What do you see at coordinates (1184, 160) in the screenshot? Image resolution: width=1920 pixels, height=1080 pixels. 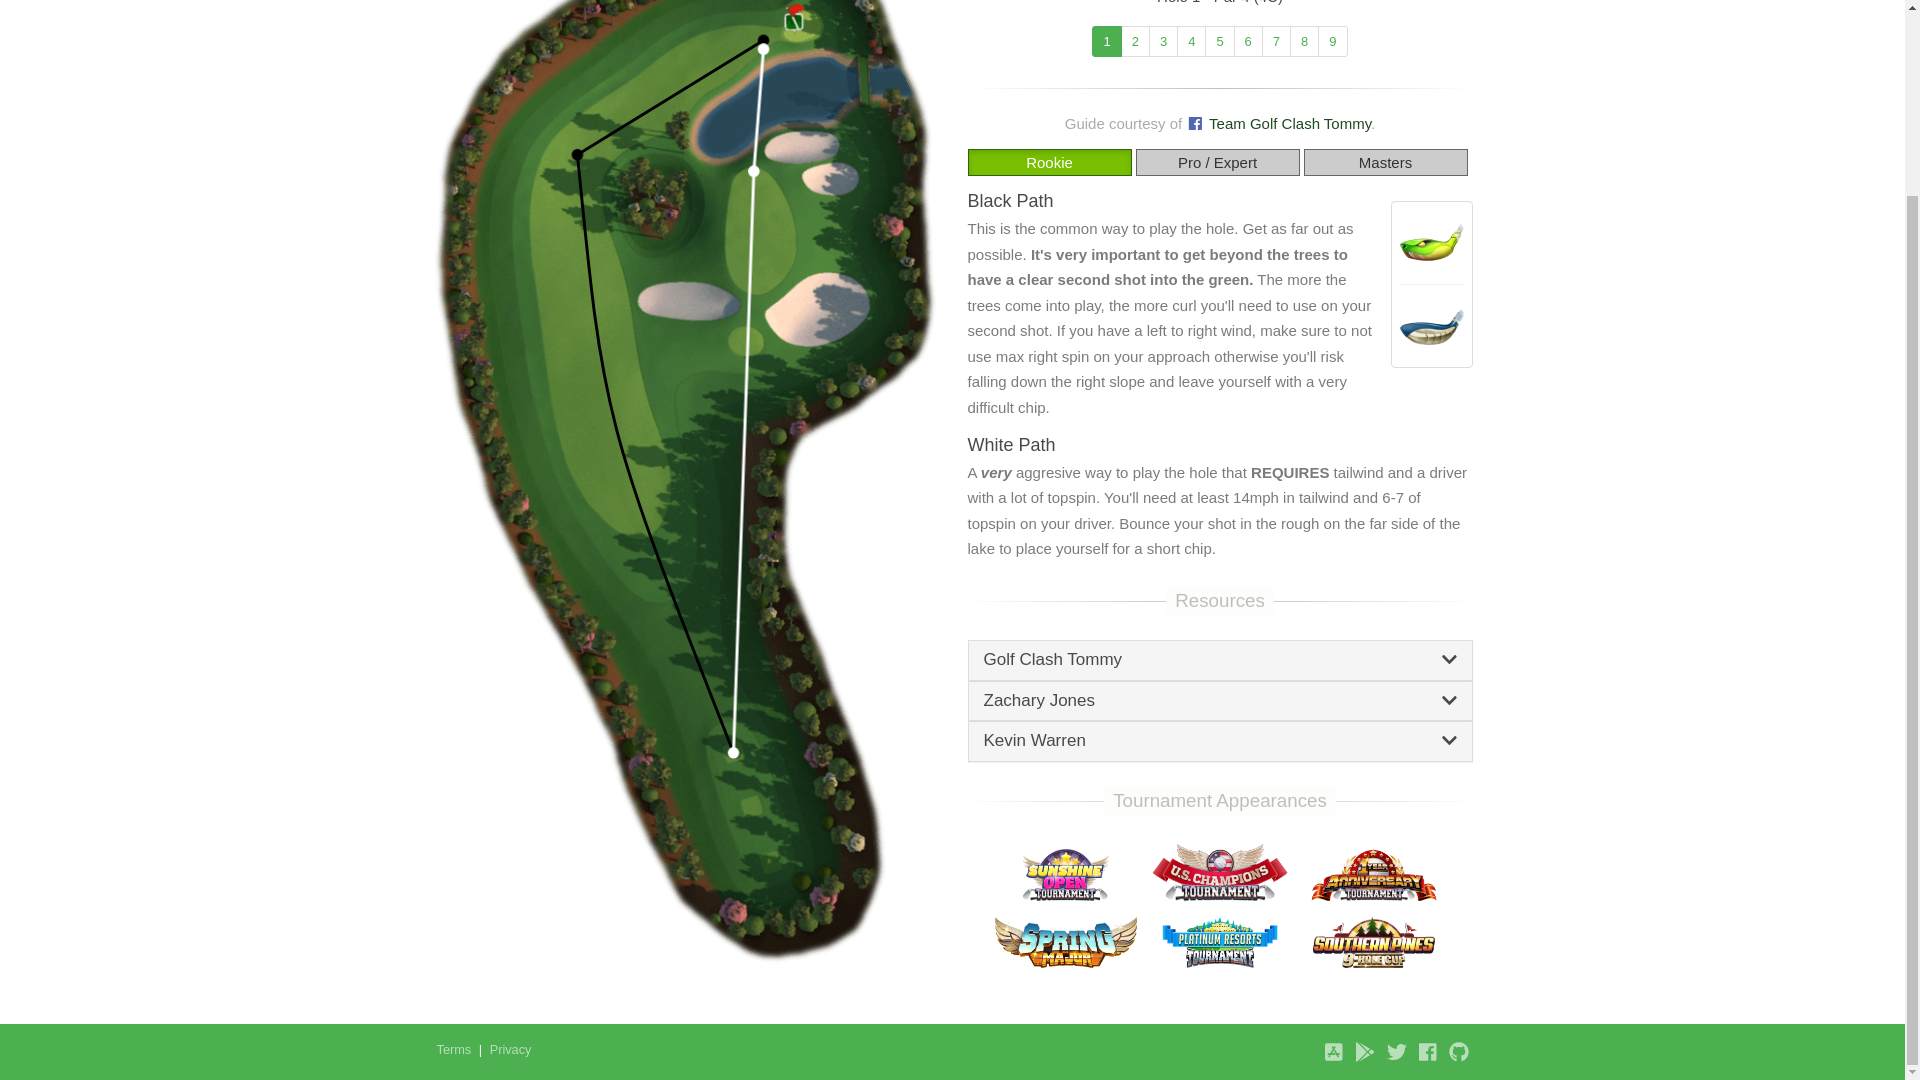 I see `on` at bounding box center [1184, 160].